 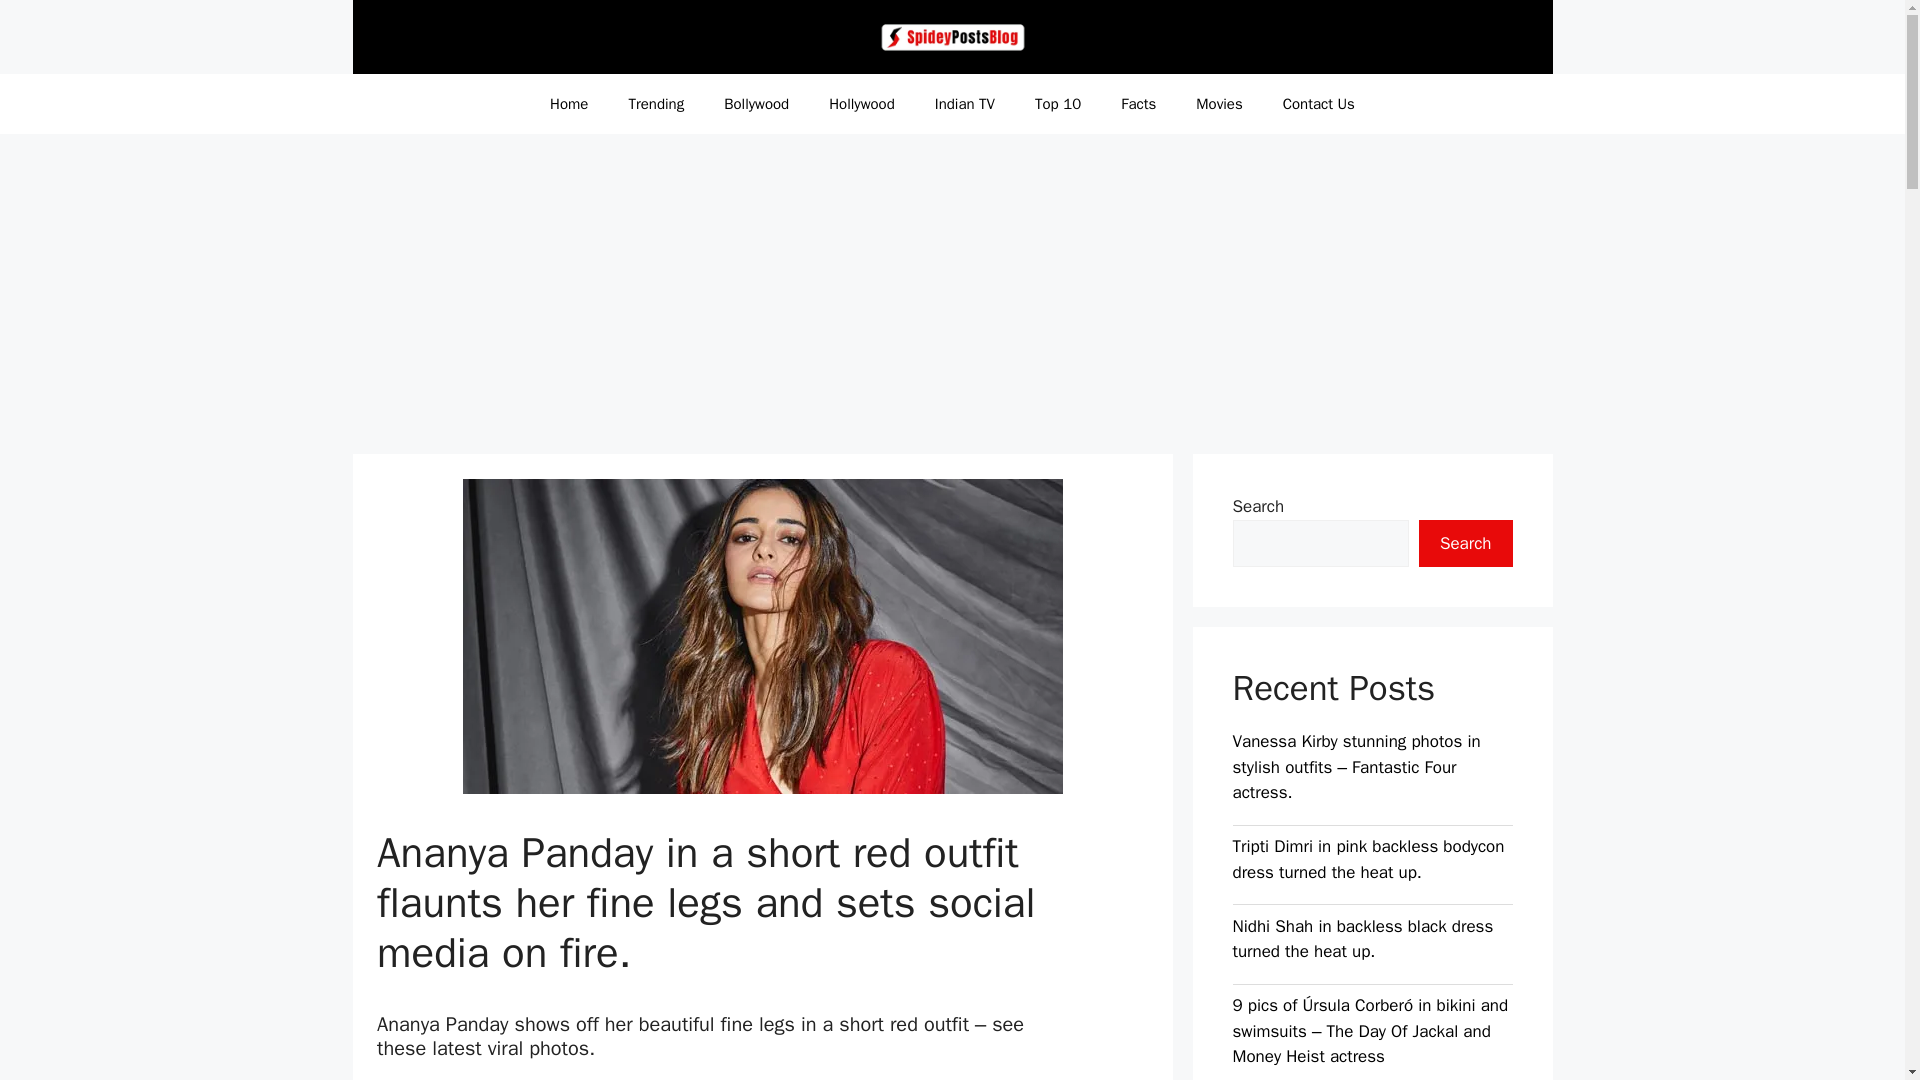 What do you see at coordinates (862, 104) in the screenshot?
I see `Hollywood` at bounding box center [862, 104].